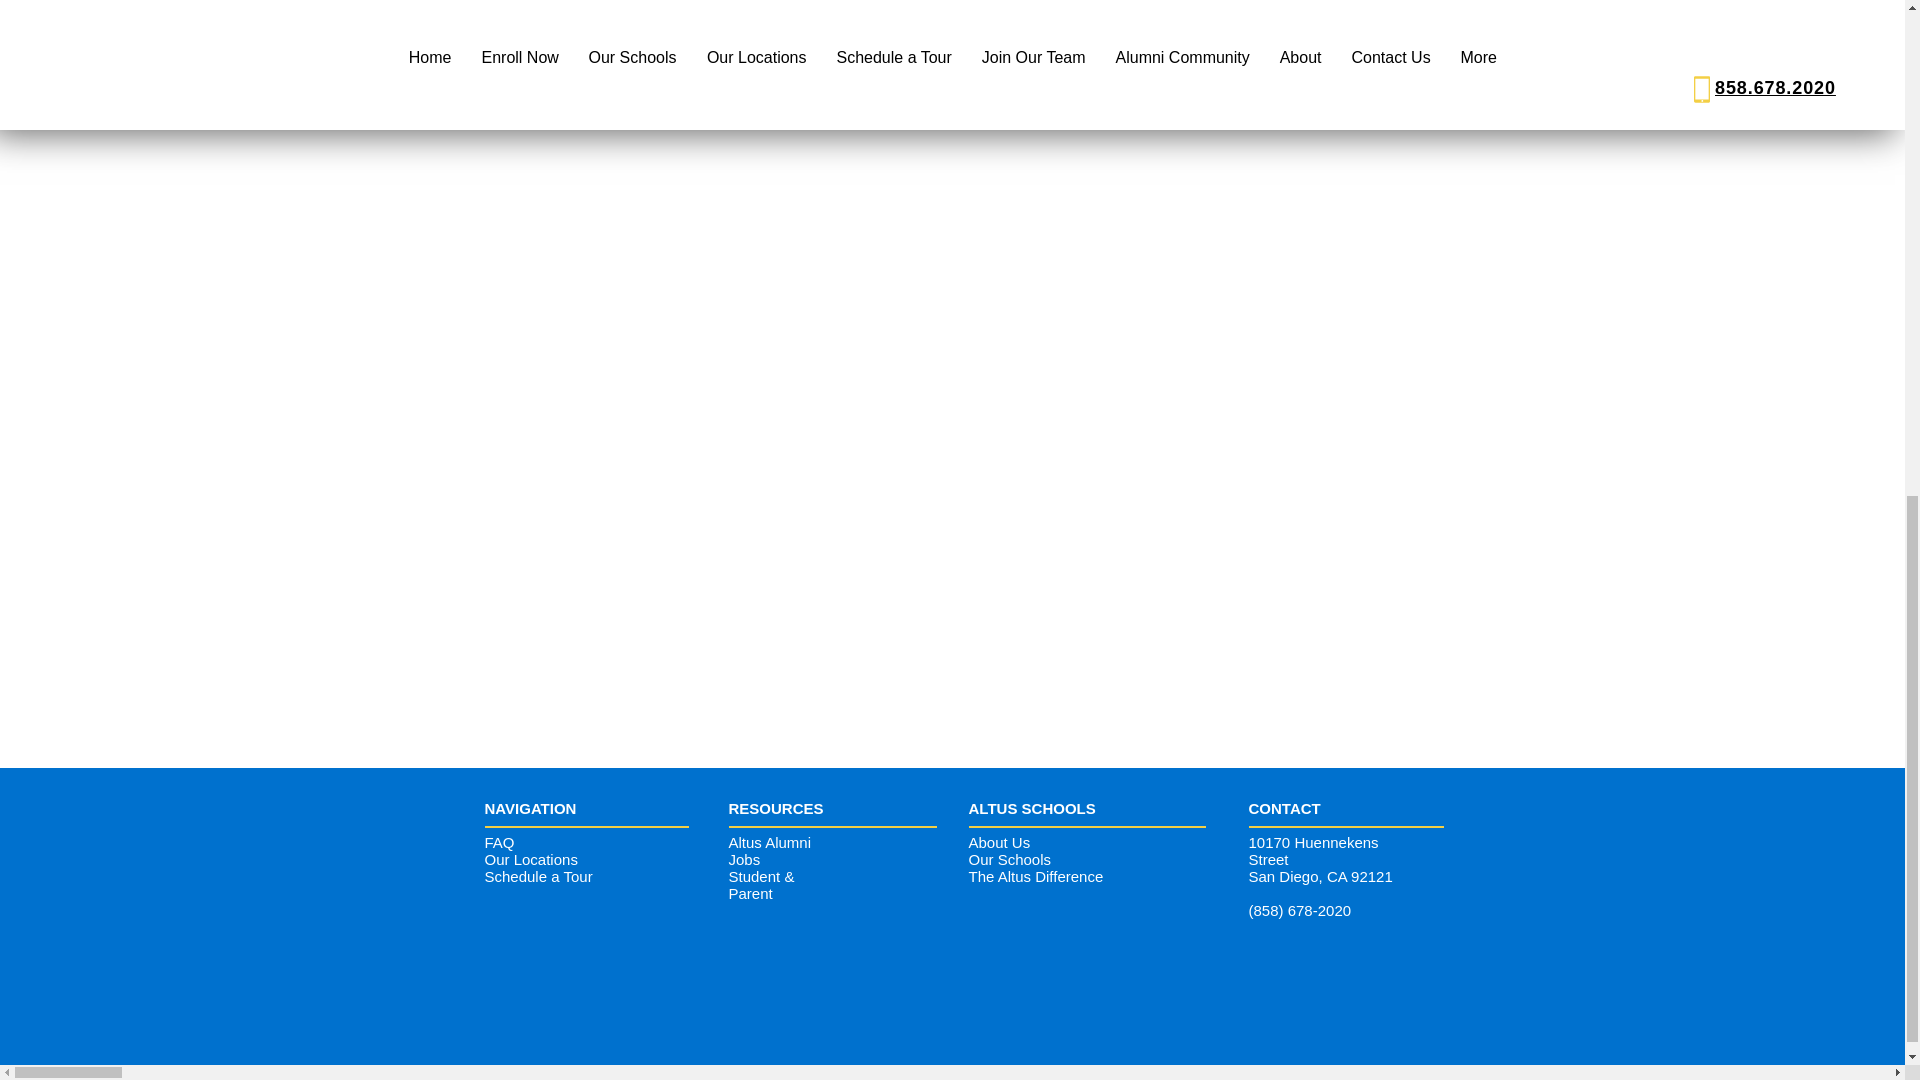 The height and width of the screenshot is (1080, 1920). I want to click on Jobs, so click(744, 858).